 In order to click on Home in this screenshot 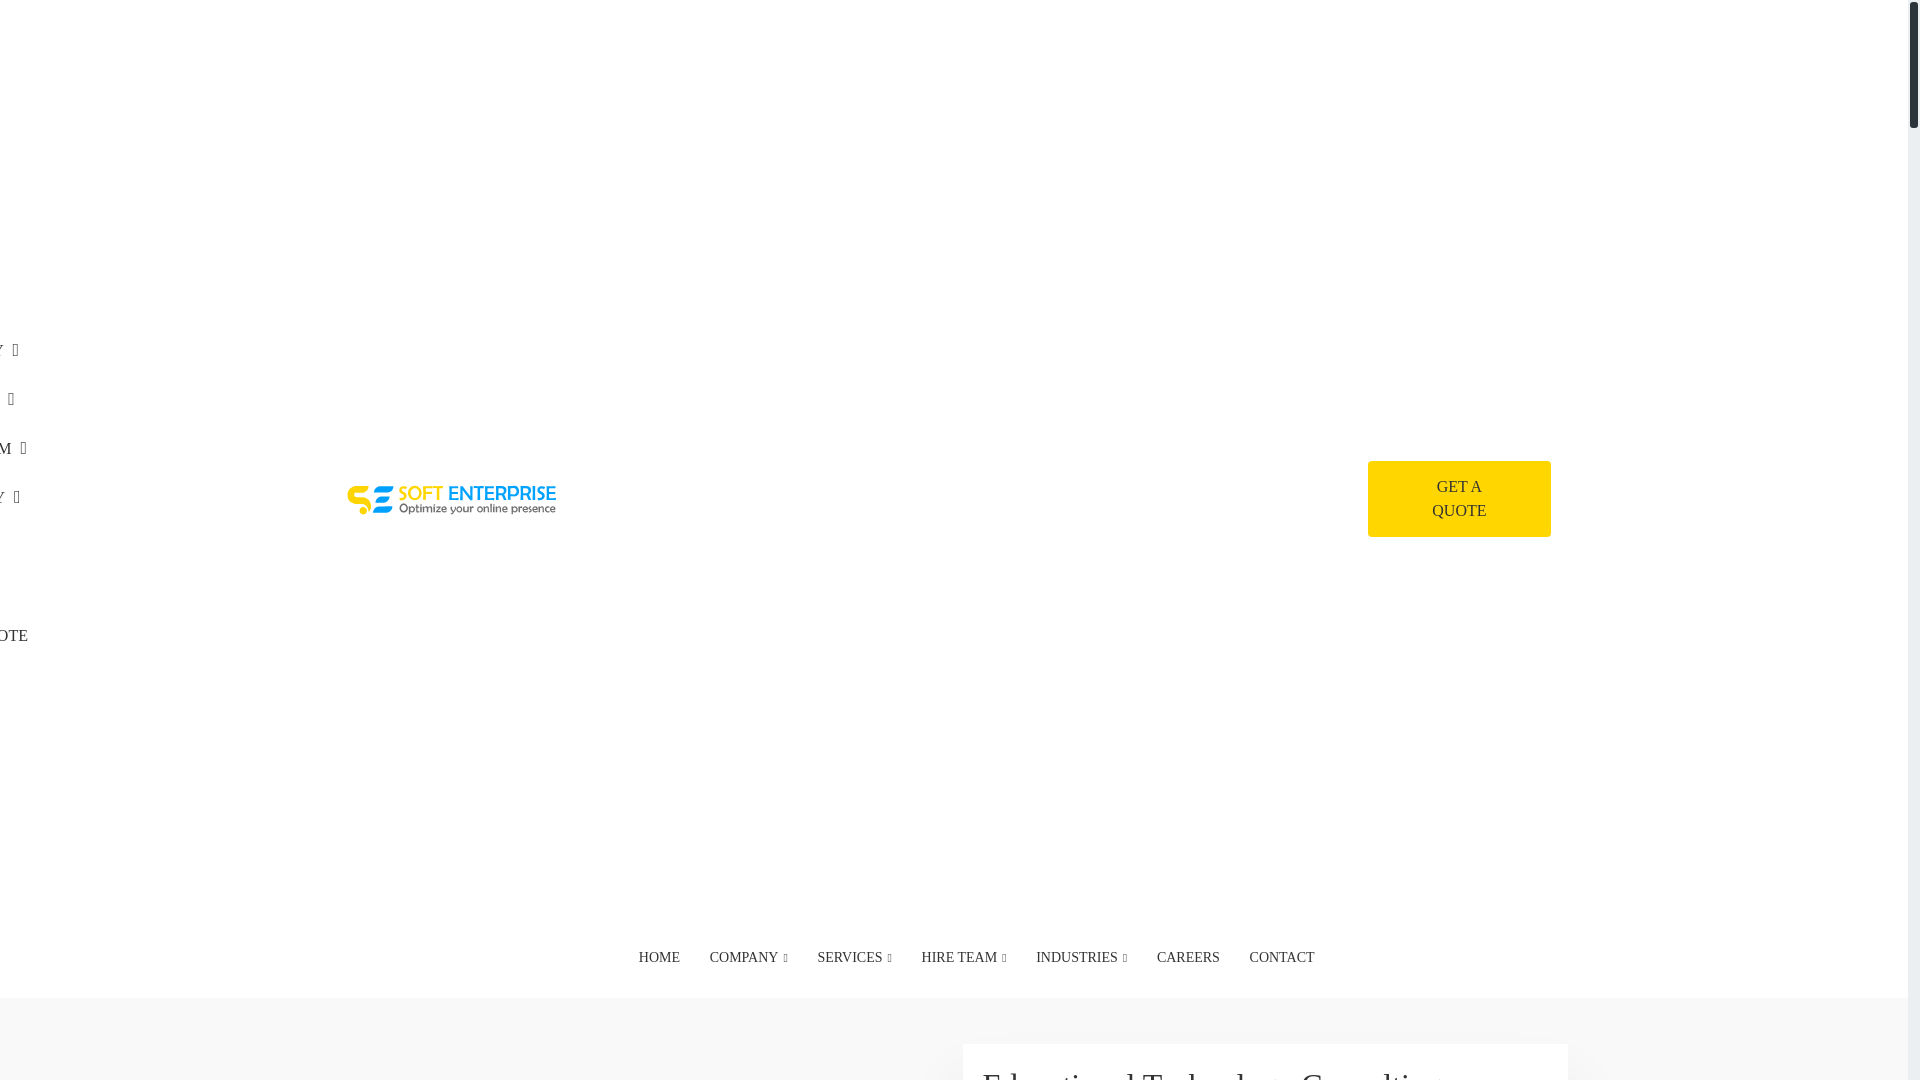, I will do `click(375, 162)`.